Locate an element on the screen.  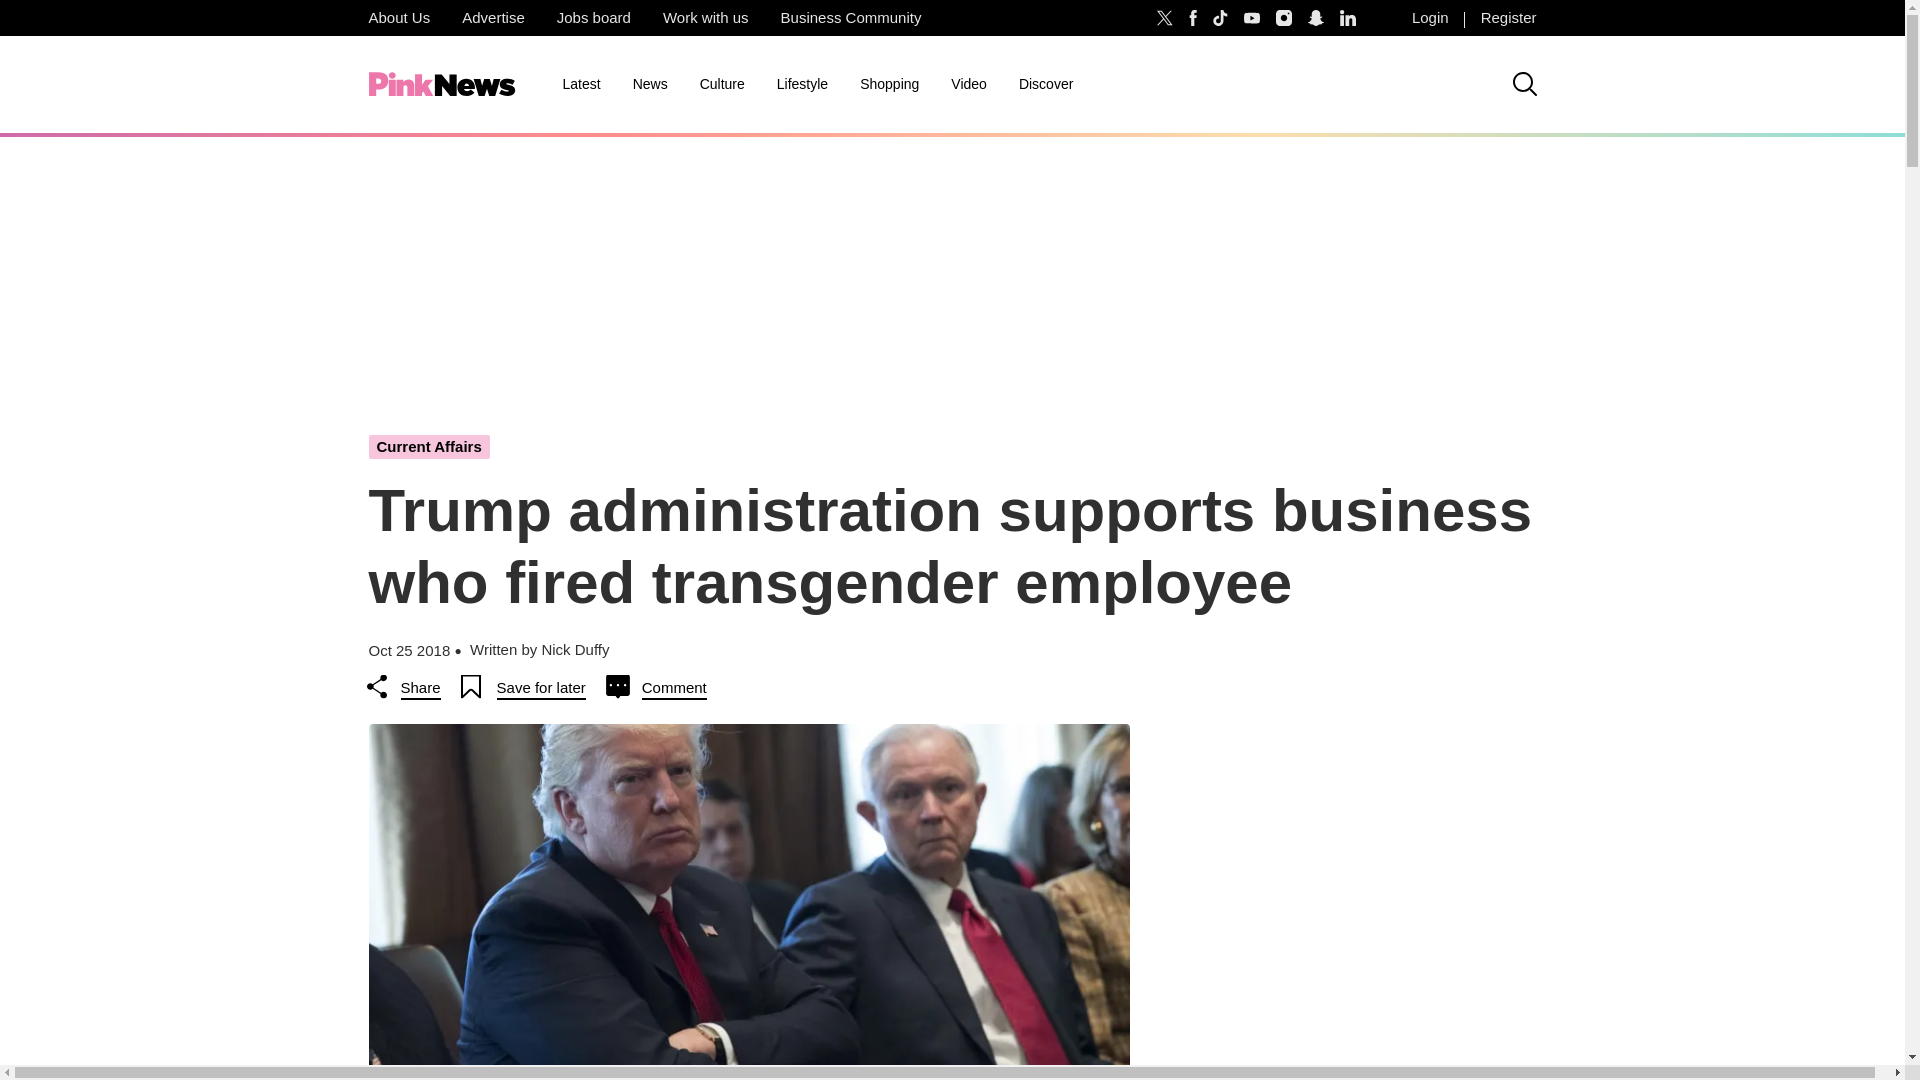
Latest is located at coordinates (580, 84).